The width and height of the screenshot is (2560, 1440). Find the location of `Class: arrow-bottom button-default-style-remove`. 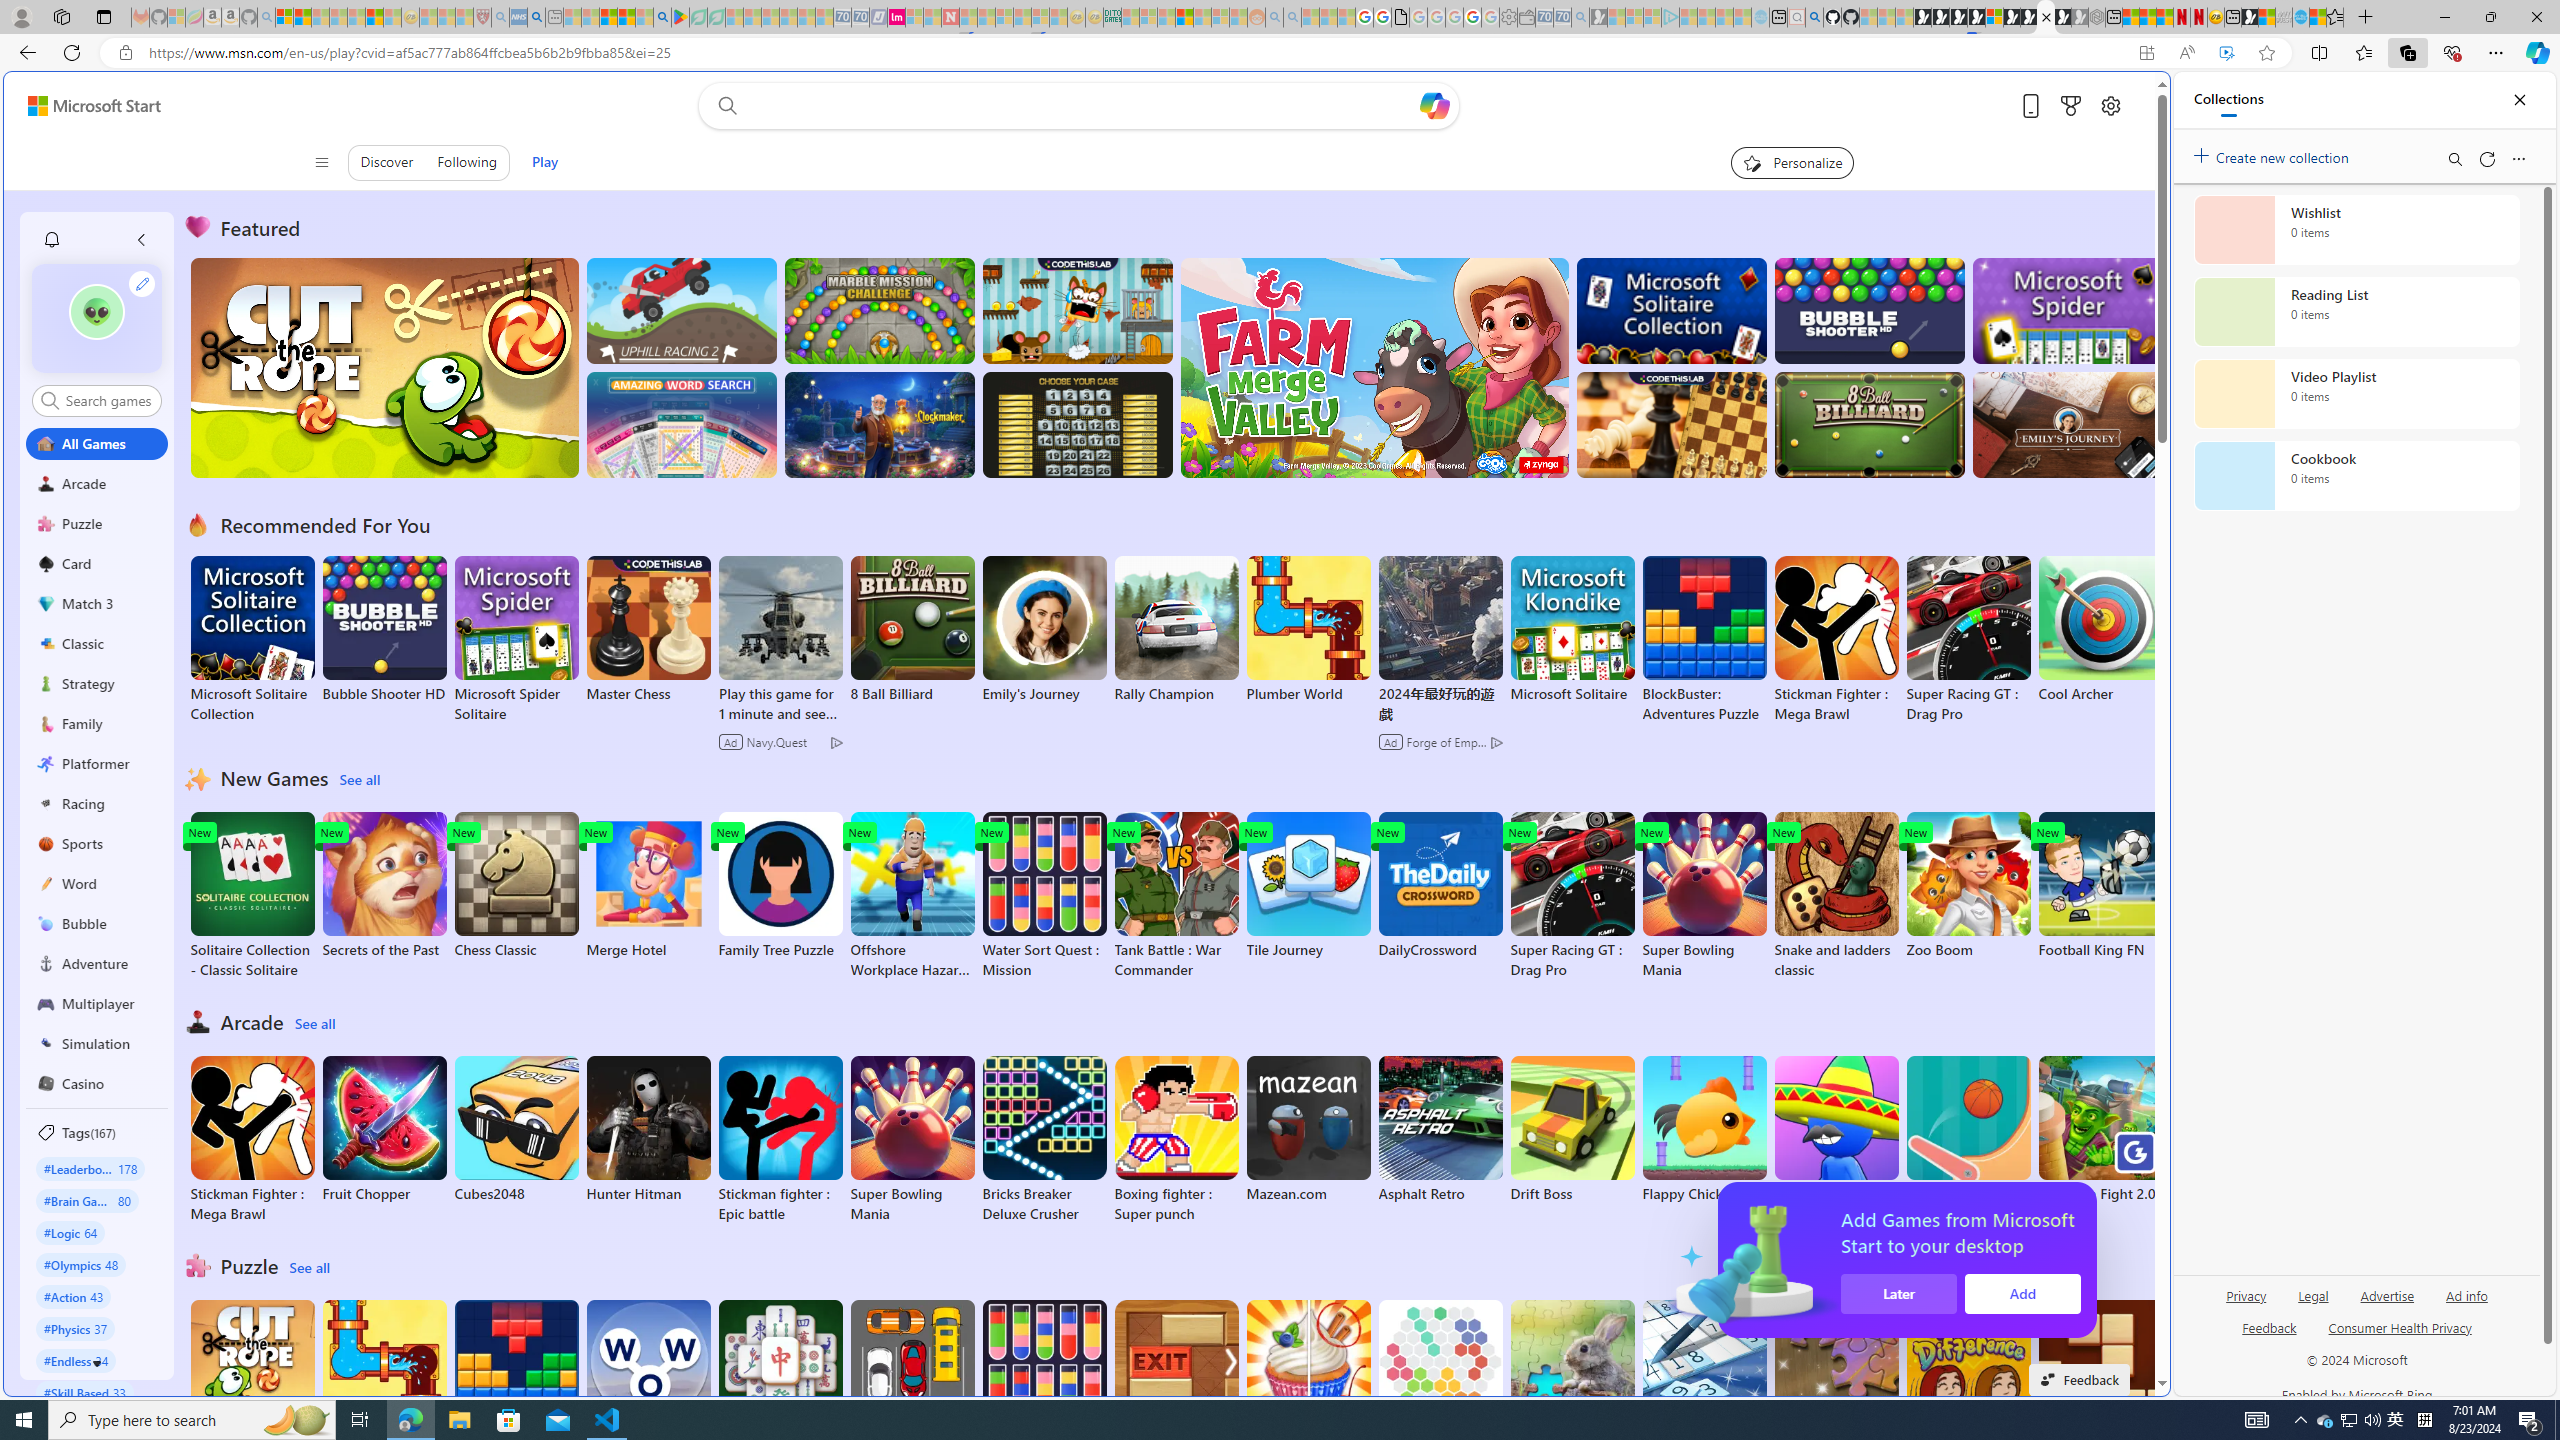

Class: arrow-bottom button-default-style-remove is located at coordinates (97, 1363).